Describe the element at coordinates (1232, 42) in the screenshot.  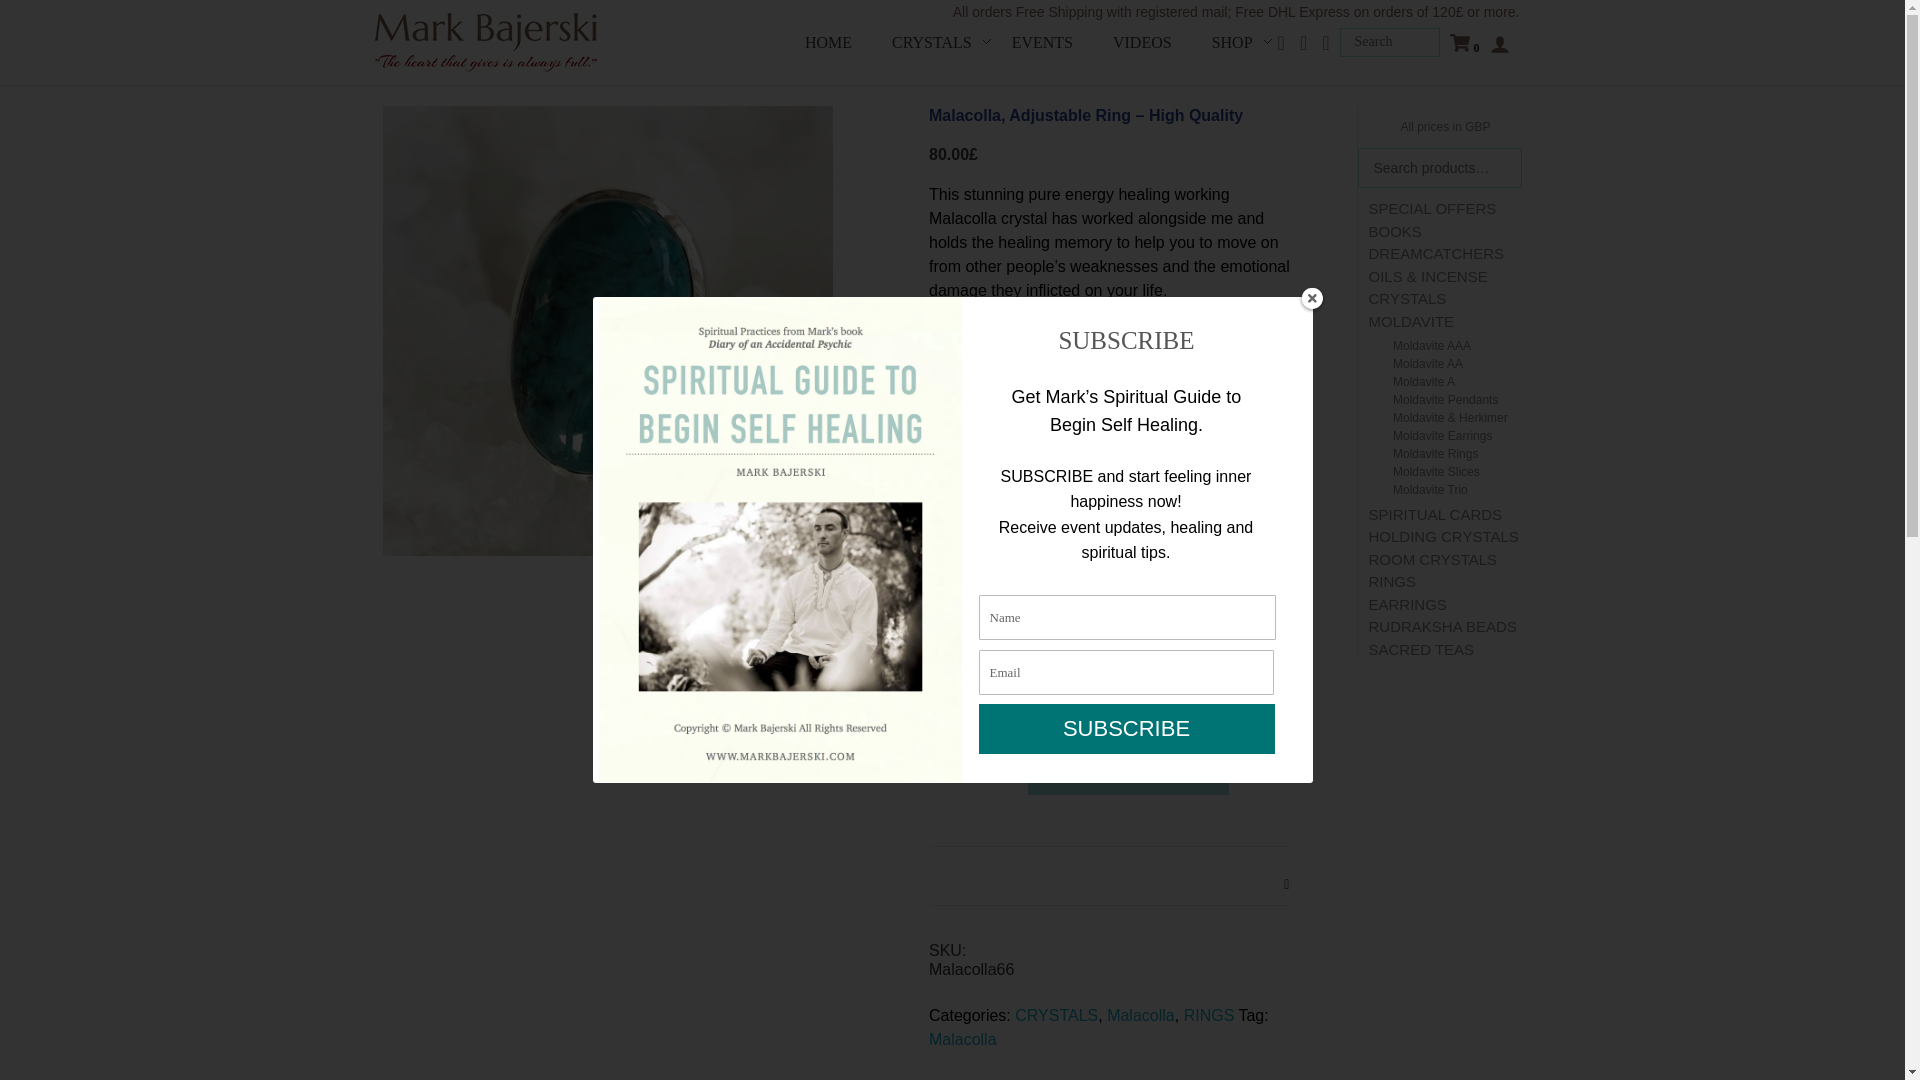
I see `SHOP` at that location.